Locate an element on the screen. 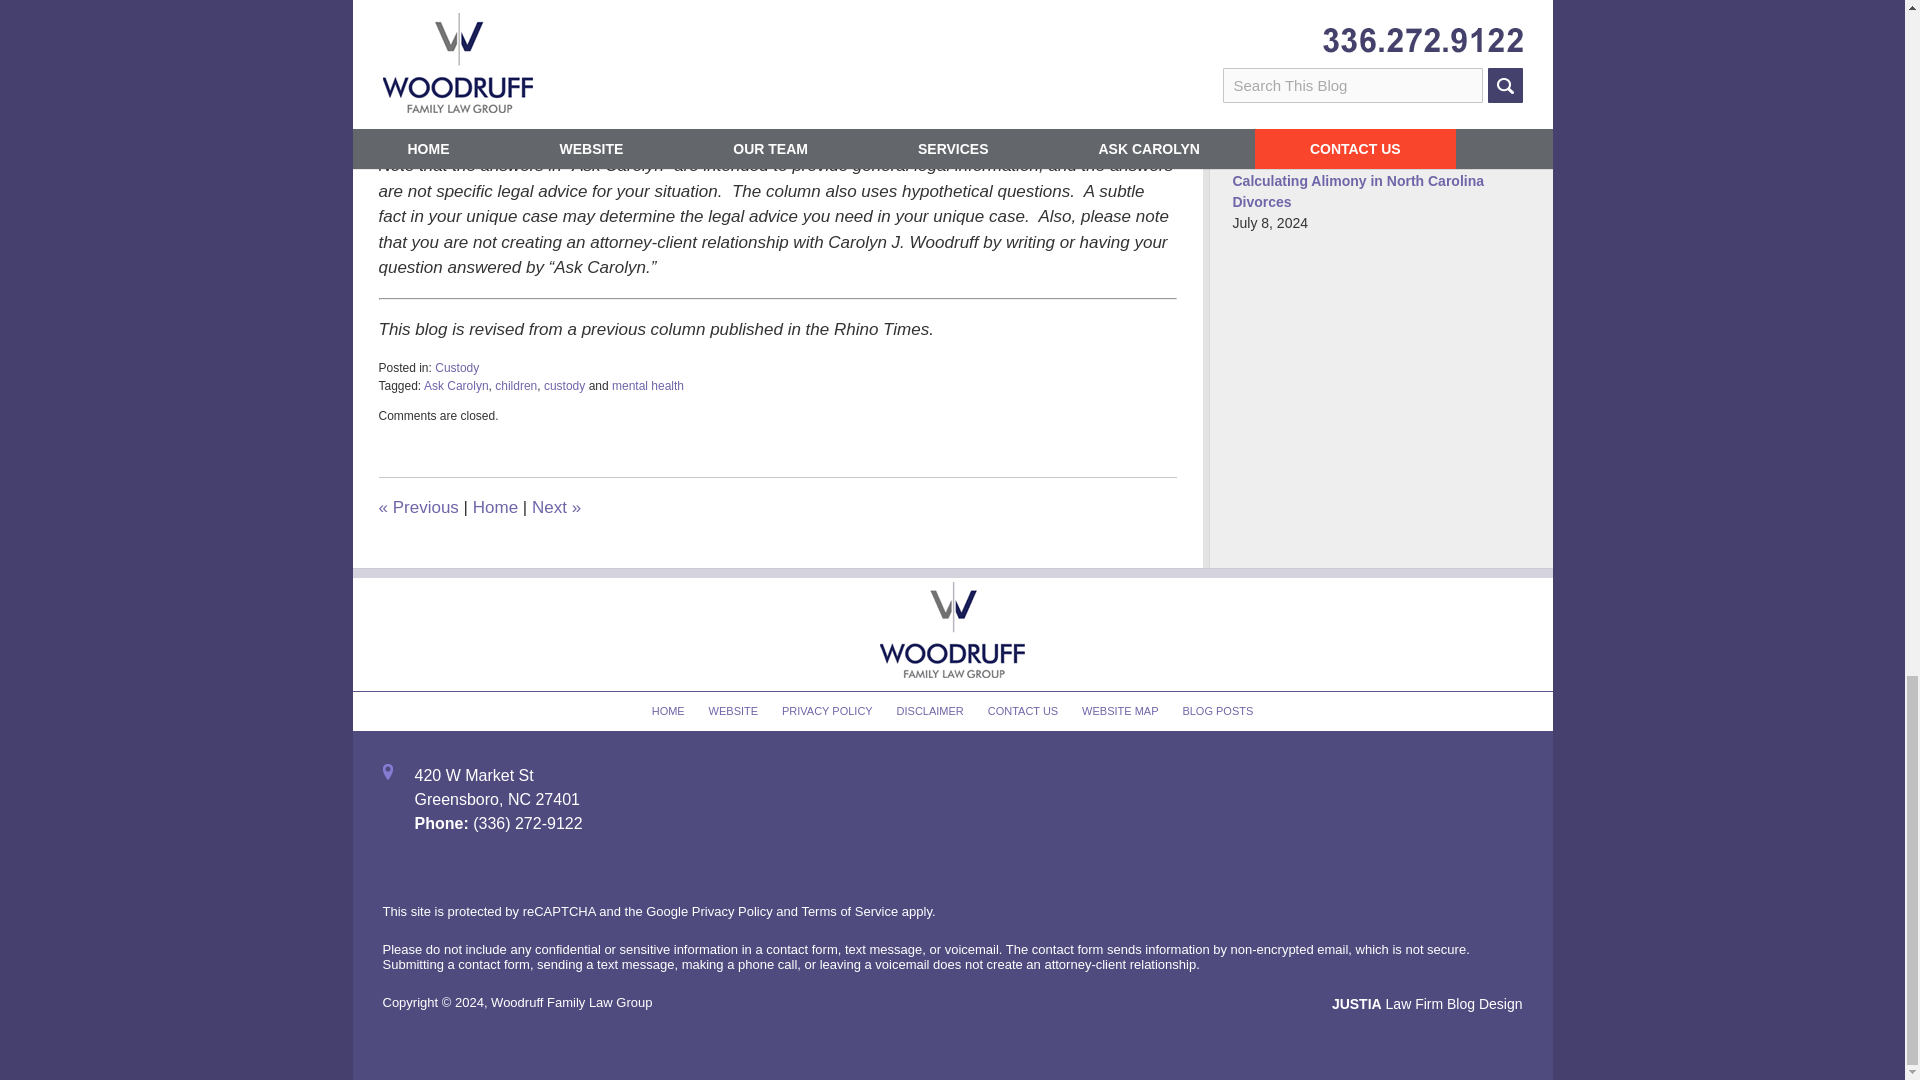 Image resolution: width=1920 pixels, height=1080 pixels. Ask Carolyn is located at coordinates (854, 72).